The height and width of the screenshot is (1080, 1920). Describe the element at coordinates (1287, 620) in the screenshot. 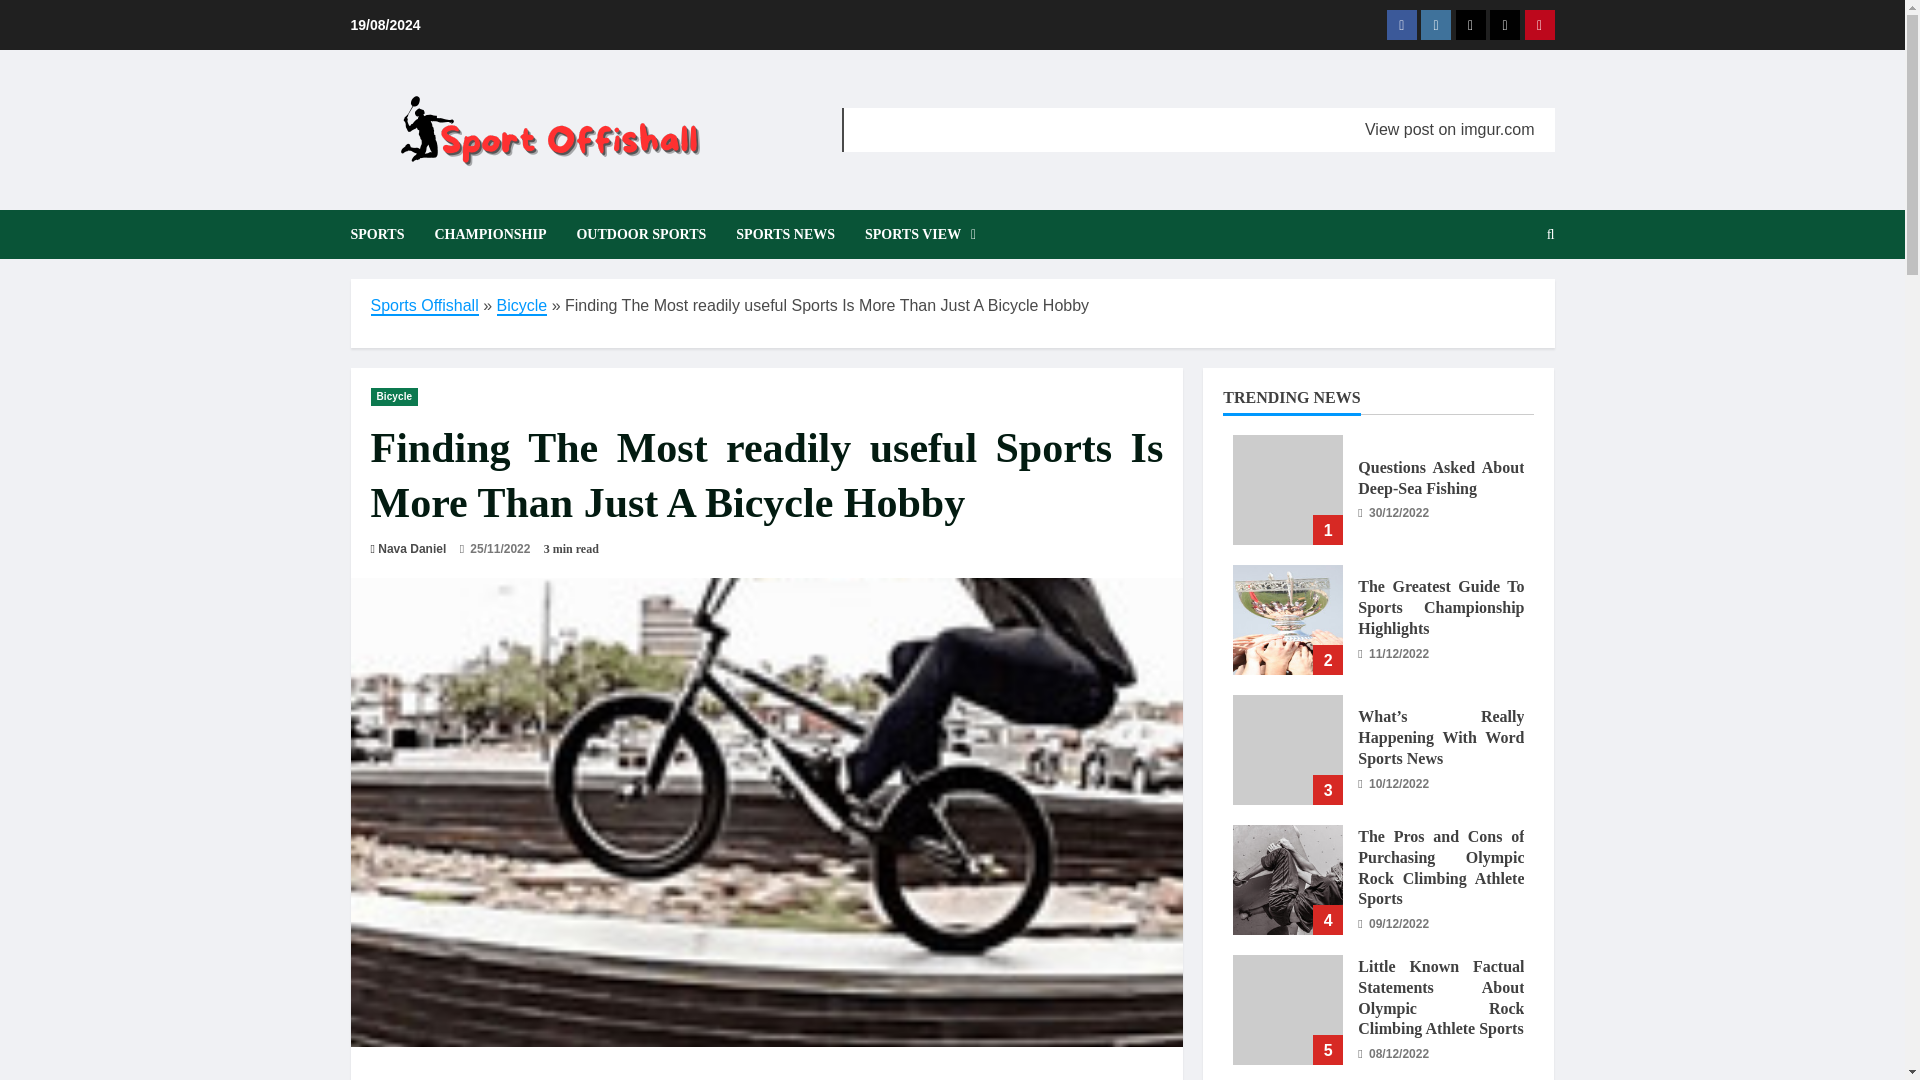

I see `The Greatest Guide To Sports Championship Highlights` at that location.